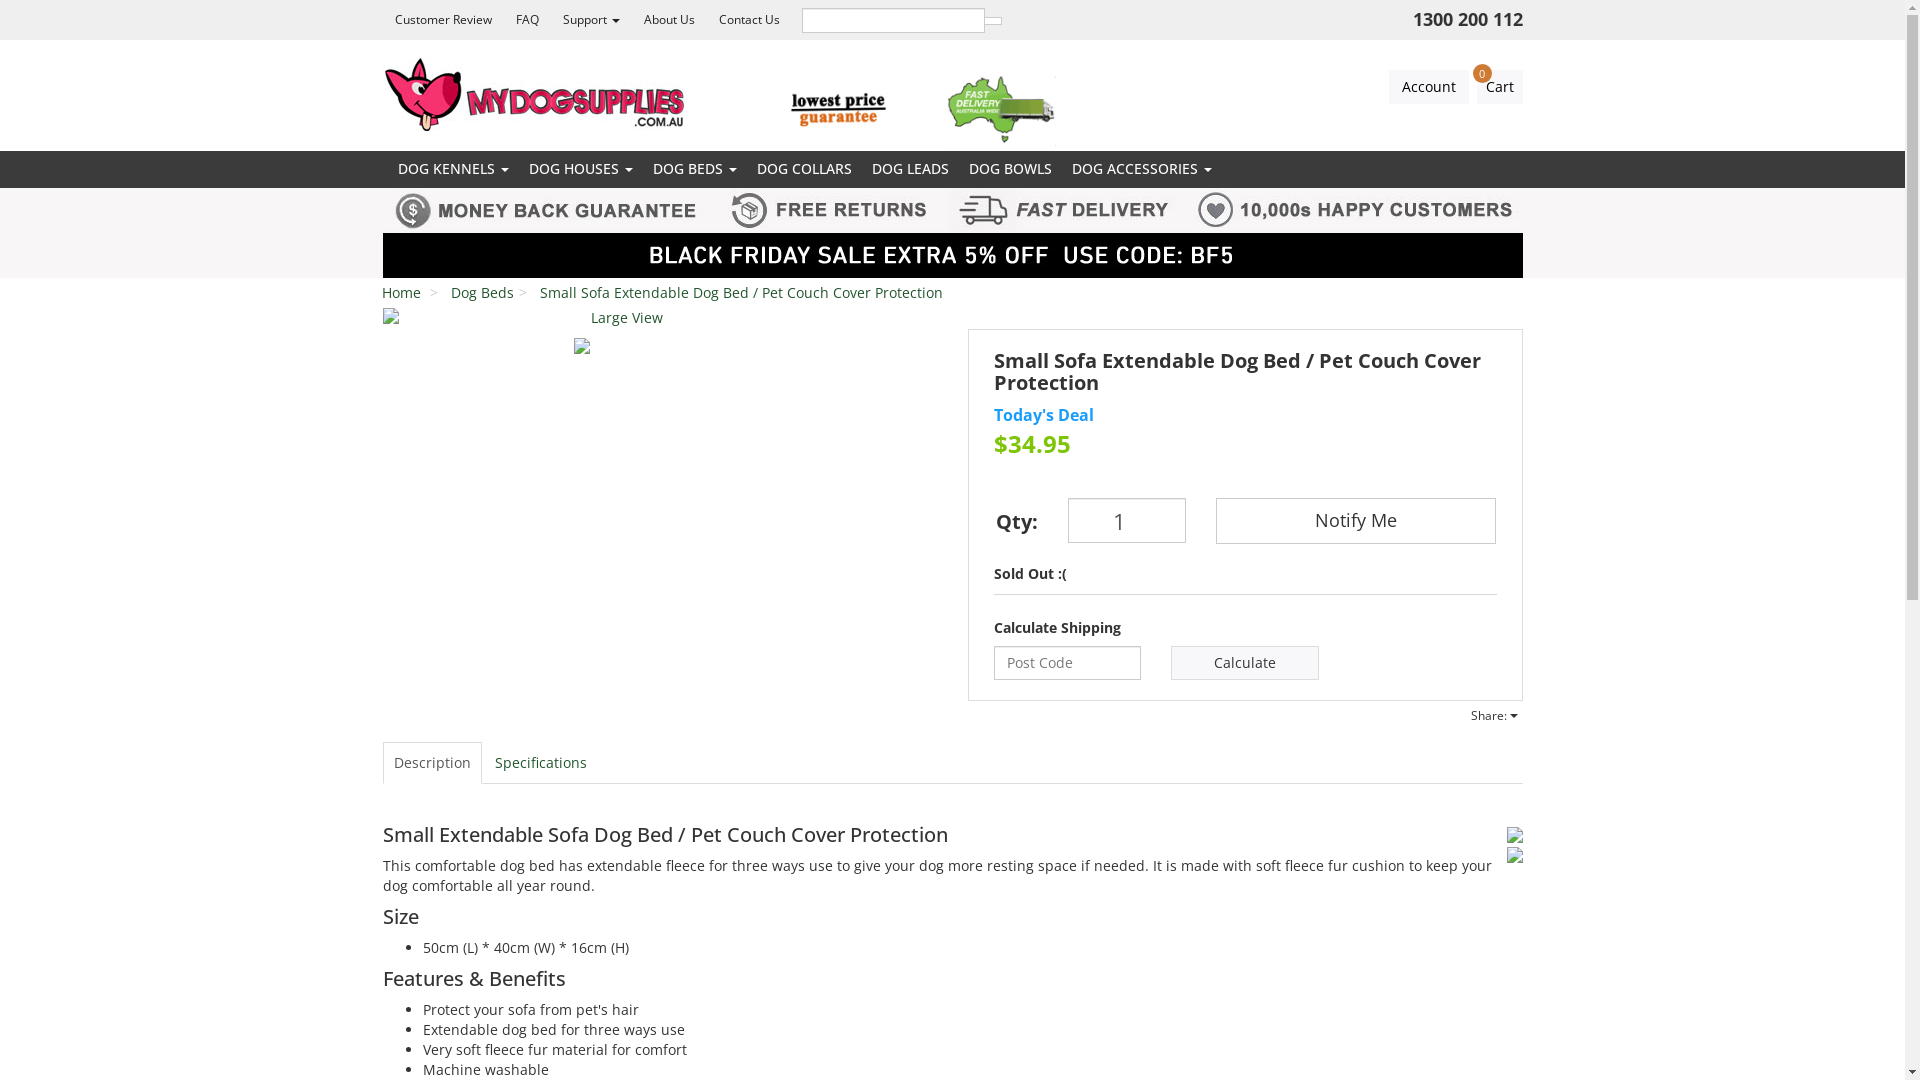  Describe the element at coordinates (1245, 663) in the screenshot. I see `Calculate` at that location.